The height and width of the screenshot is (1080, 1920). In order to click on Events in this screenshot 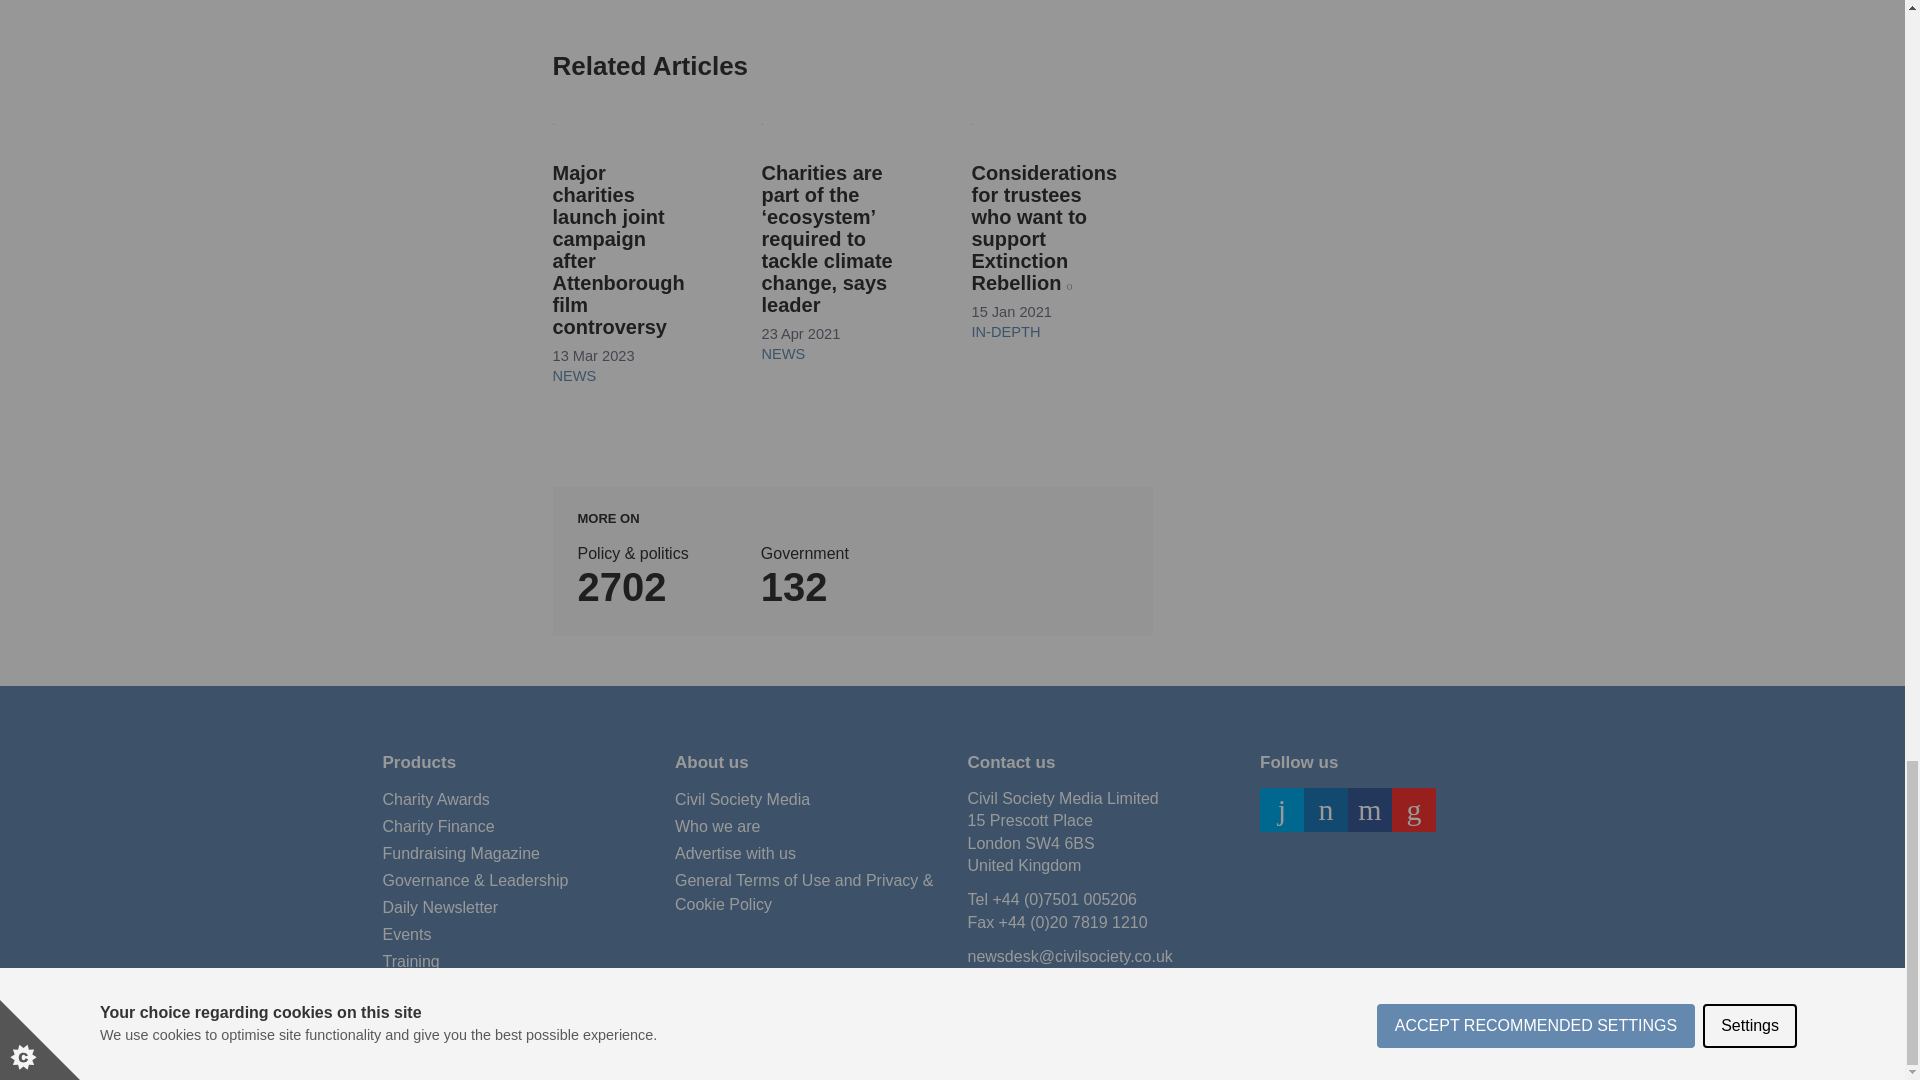, I will do `click(406, 935)`.